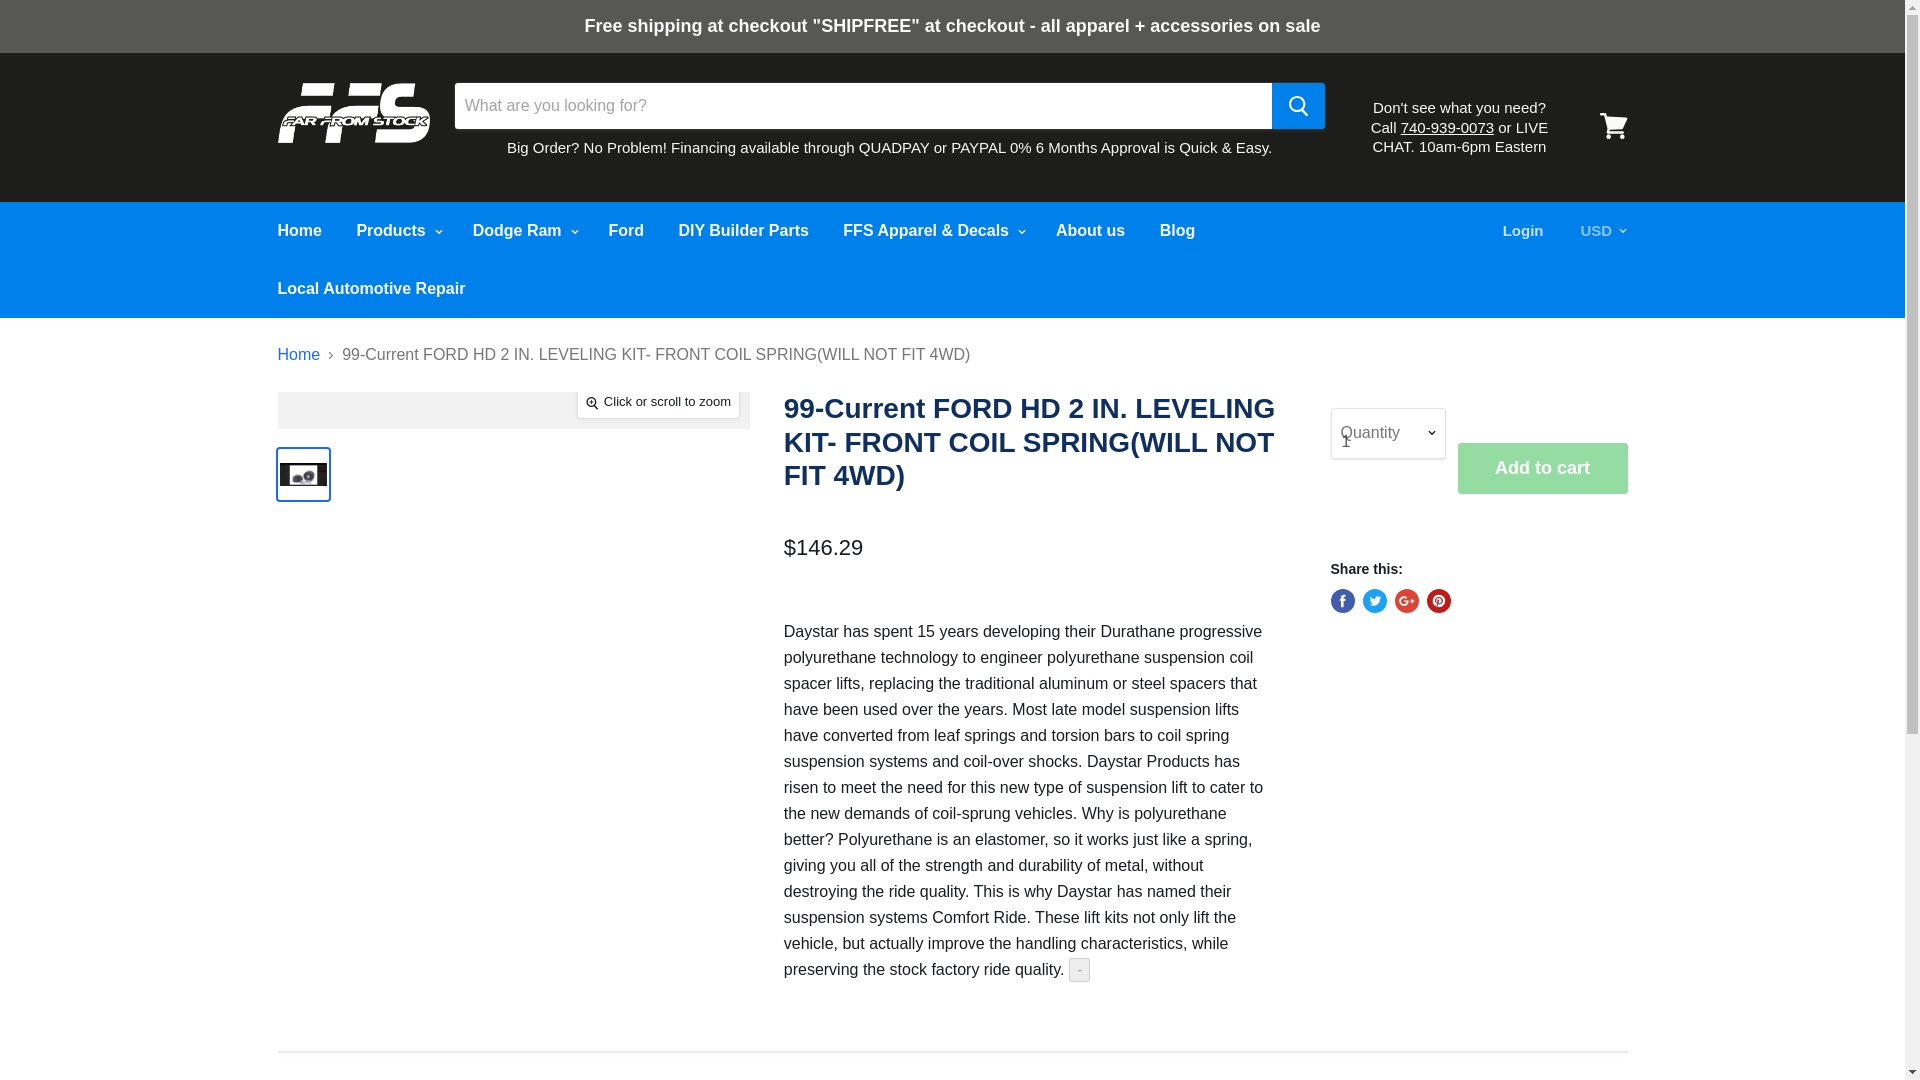 The width and height of the screenshot is (1920, 1080). What do you see at coordinates (397, 230) in the screenshot?
I see `Products` at bounding box center [397, 230].